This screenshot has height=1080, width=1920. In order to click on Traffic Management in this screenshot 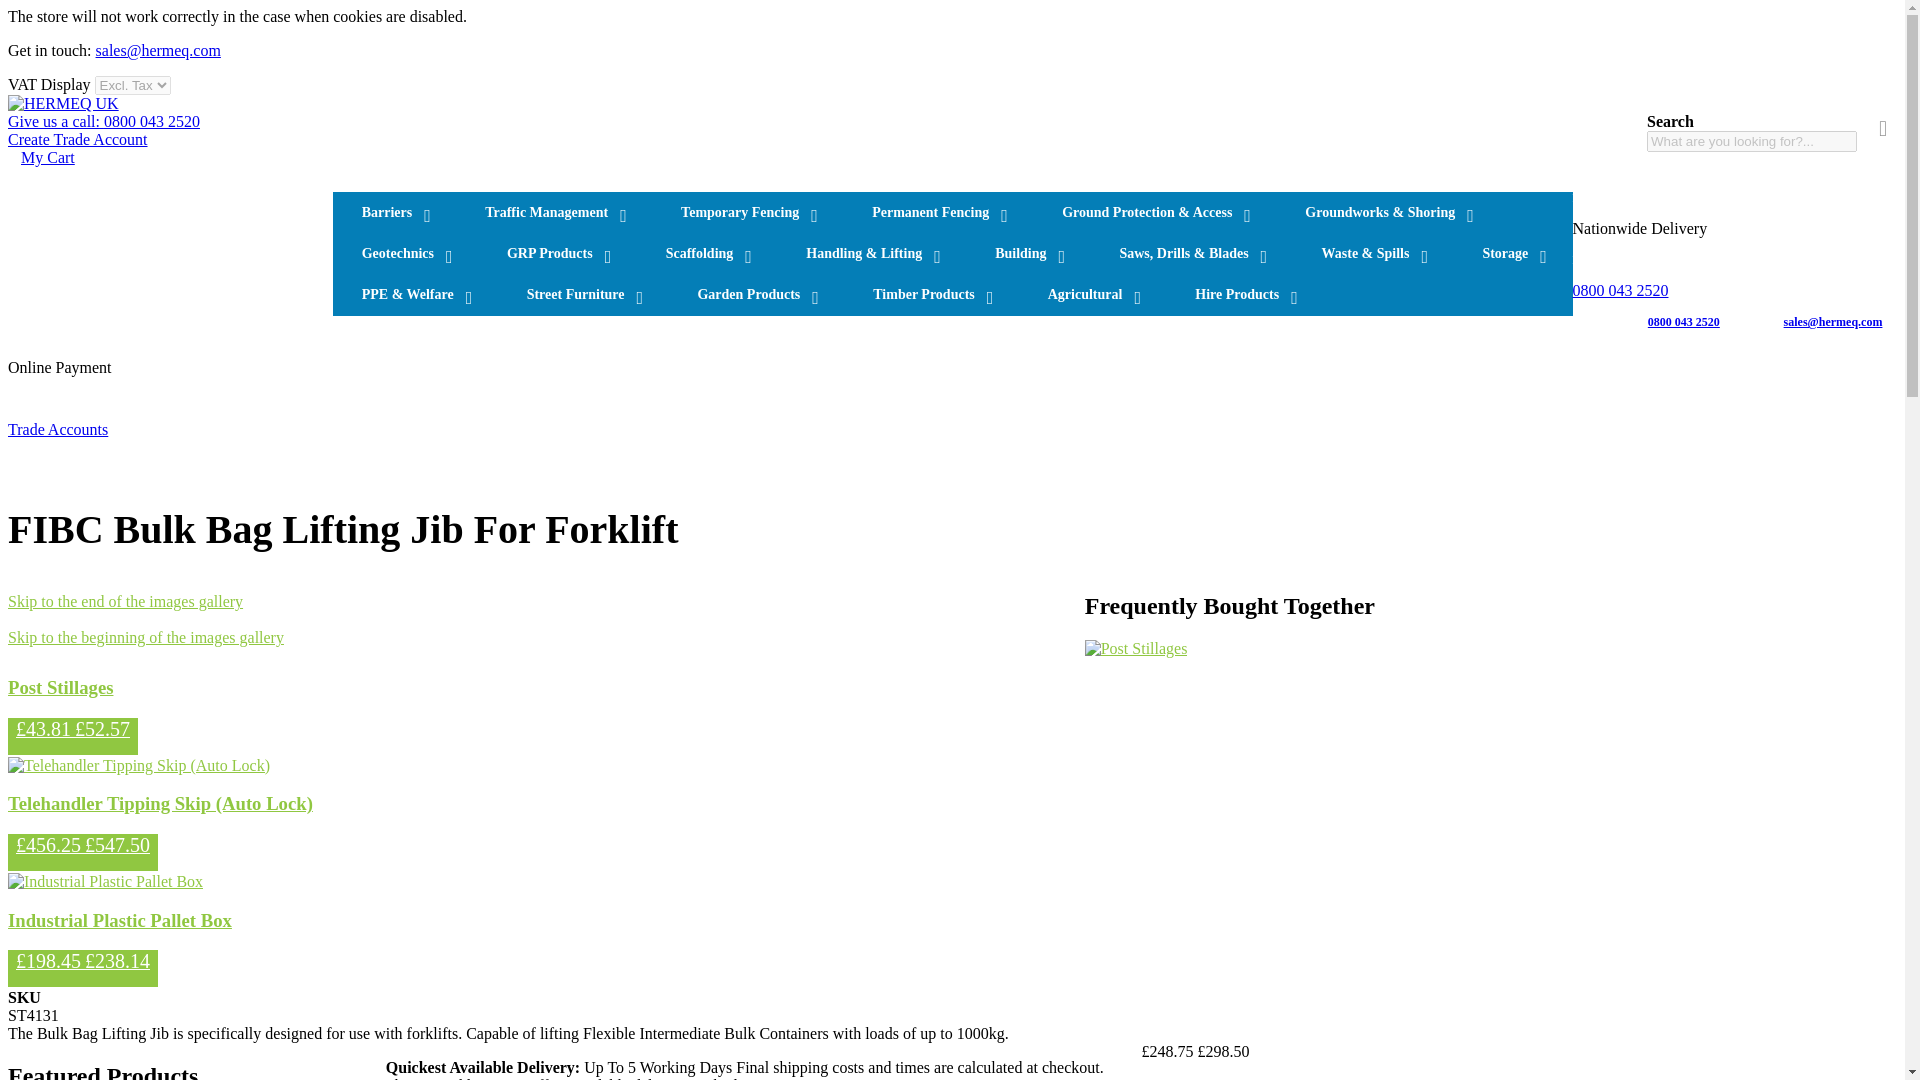, I will do `click(554, 212)`.